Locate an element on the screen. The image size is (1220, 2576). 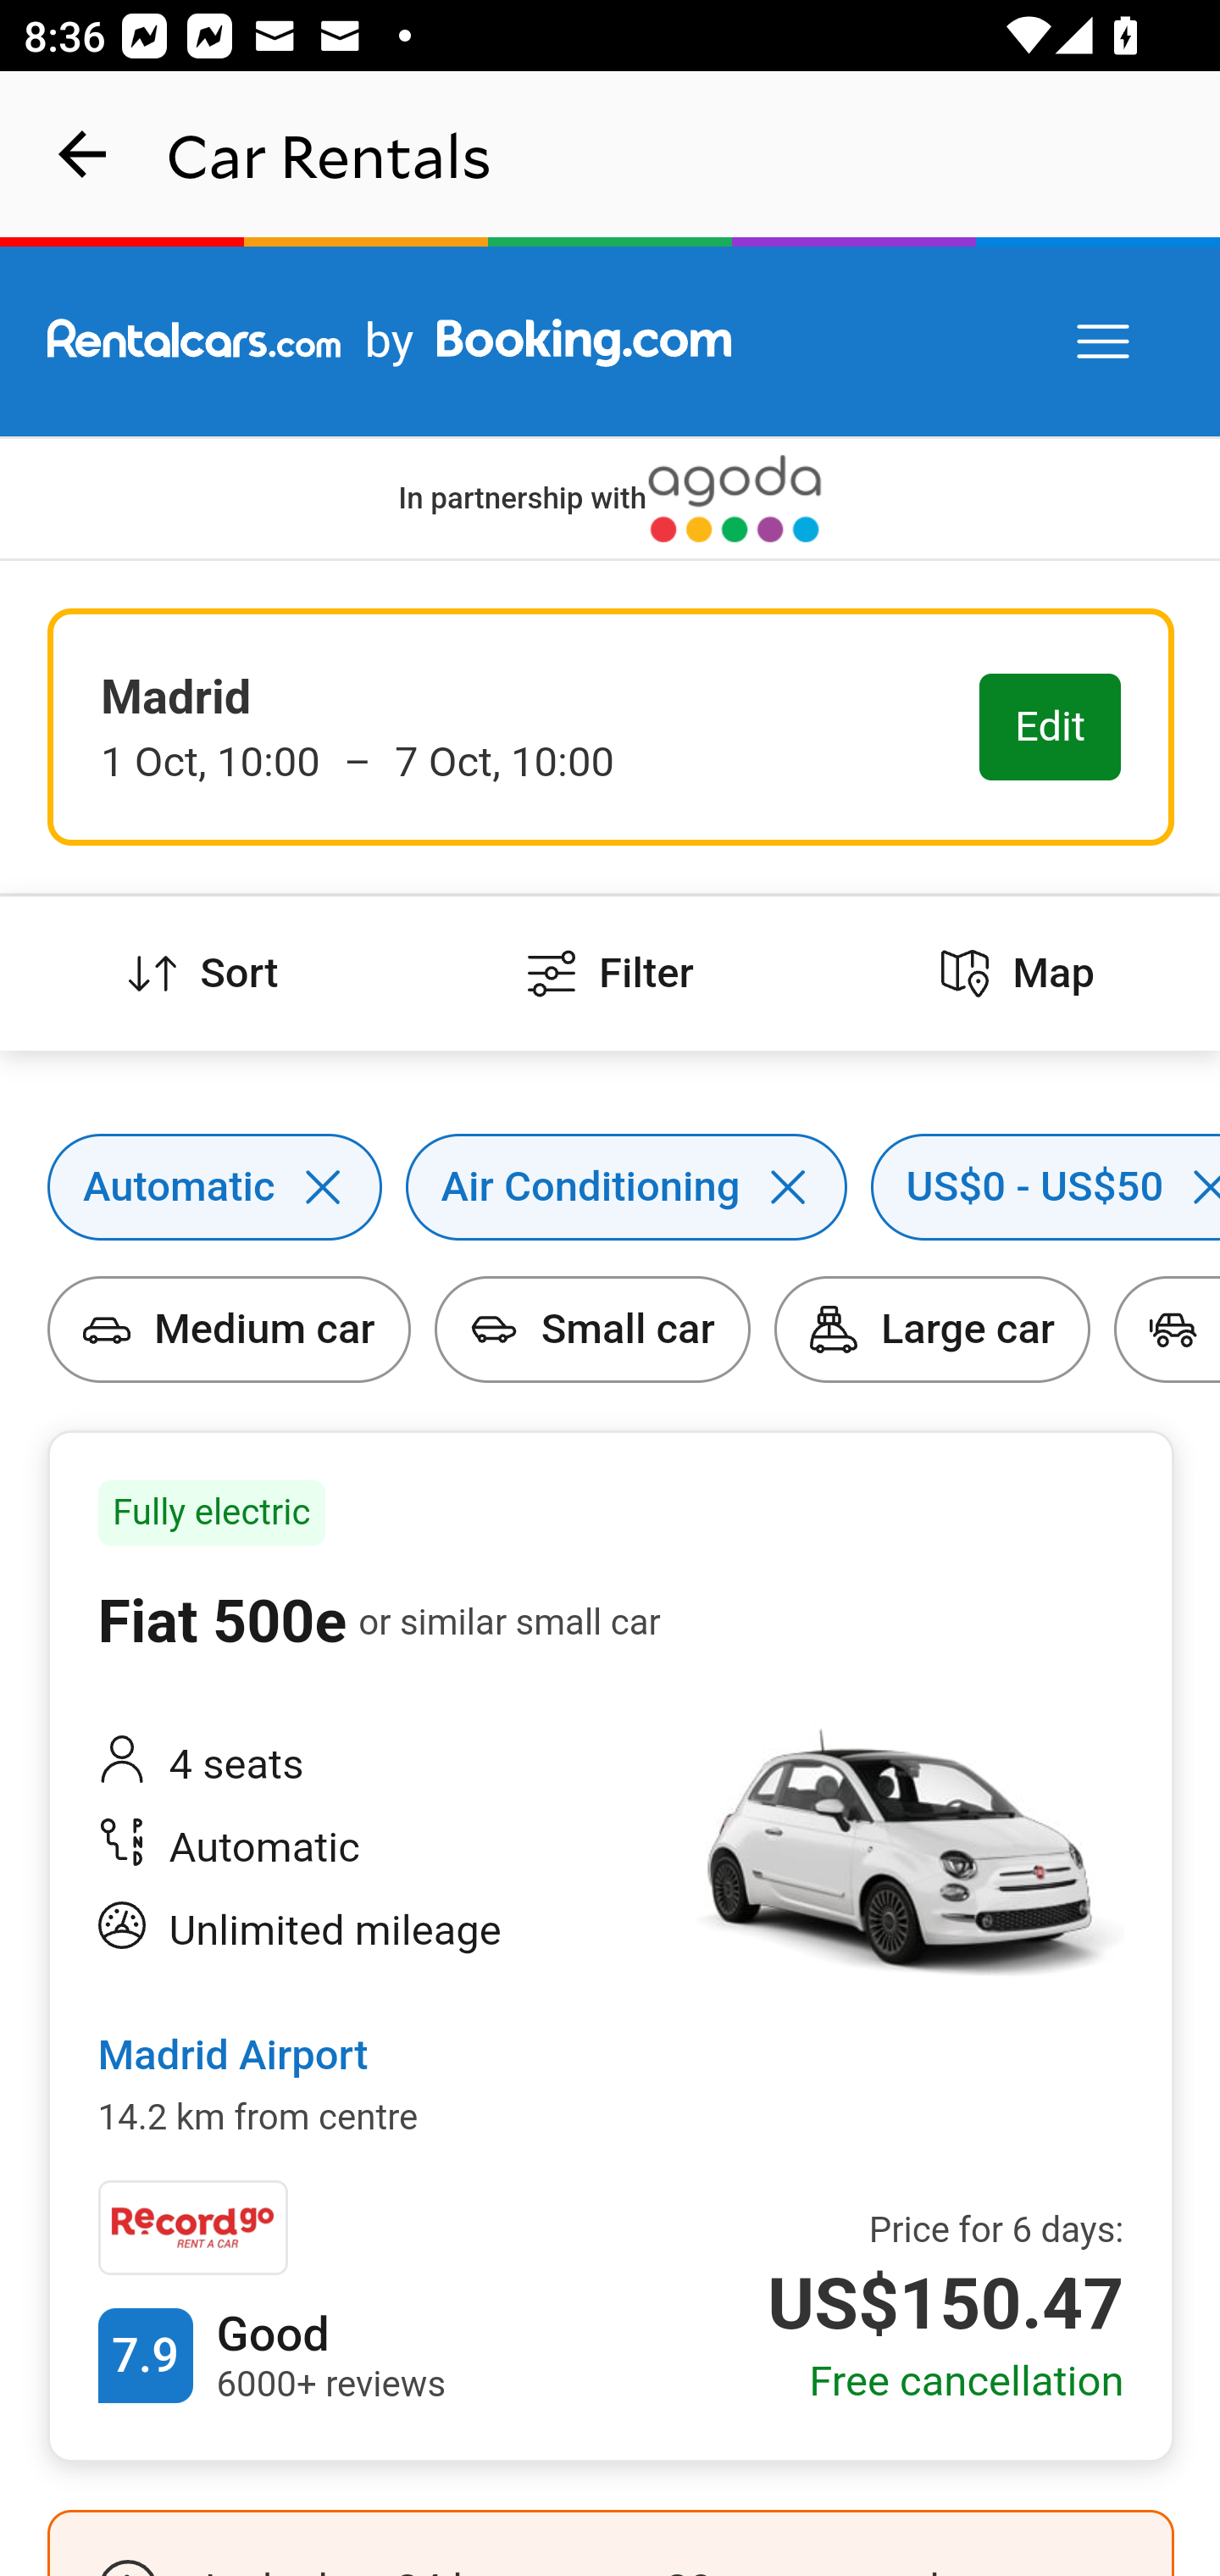
Edit is located at coordinates (1051, 729).